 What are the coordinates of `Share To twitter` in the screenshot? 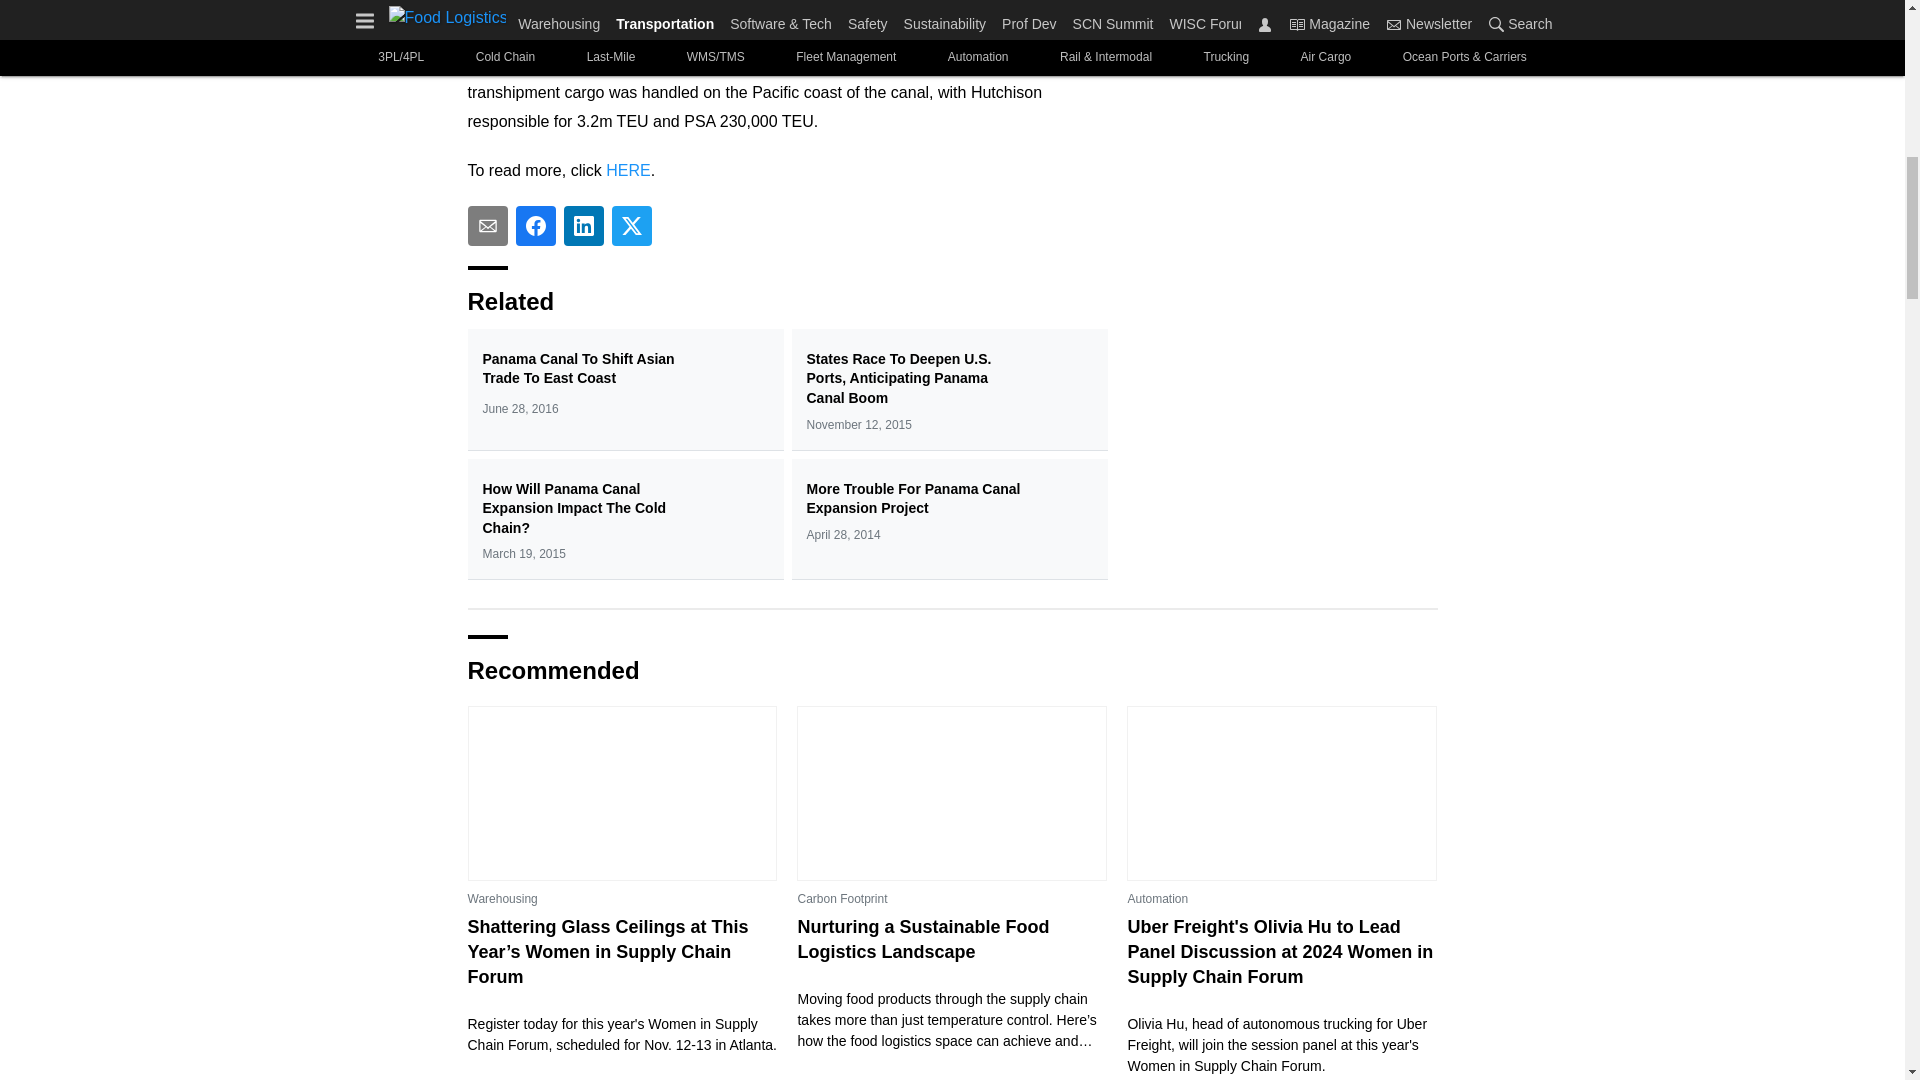 It's located at (632, 226).